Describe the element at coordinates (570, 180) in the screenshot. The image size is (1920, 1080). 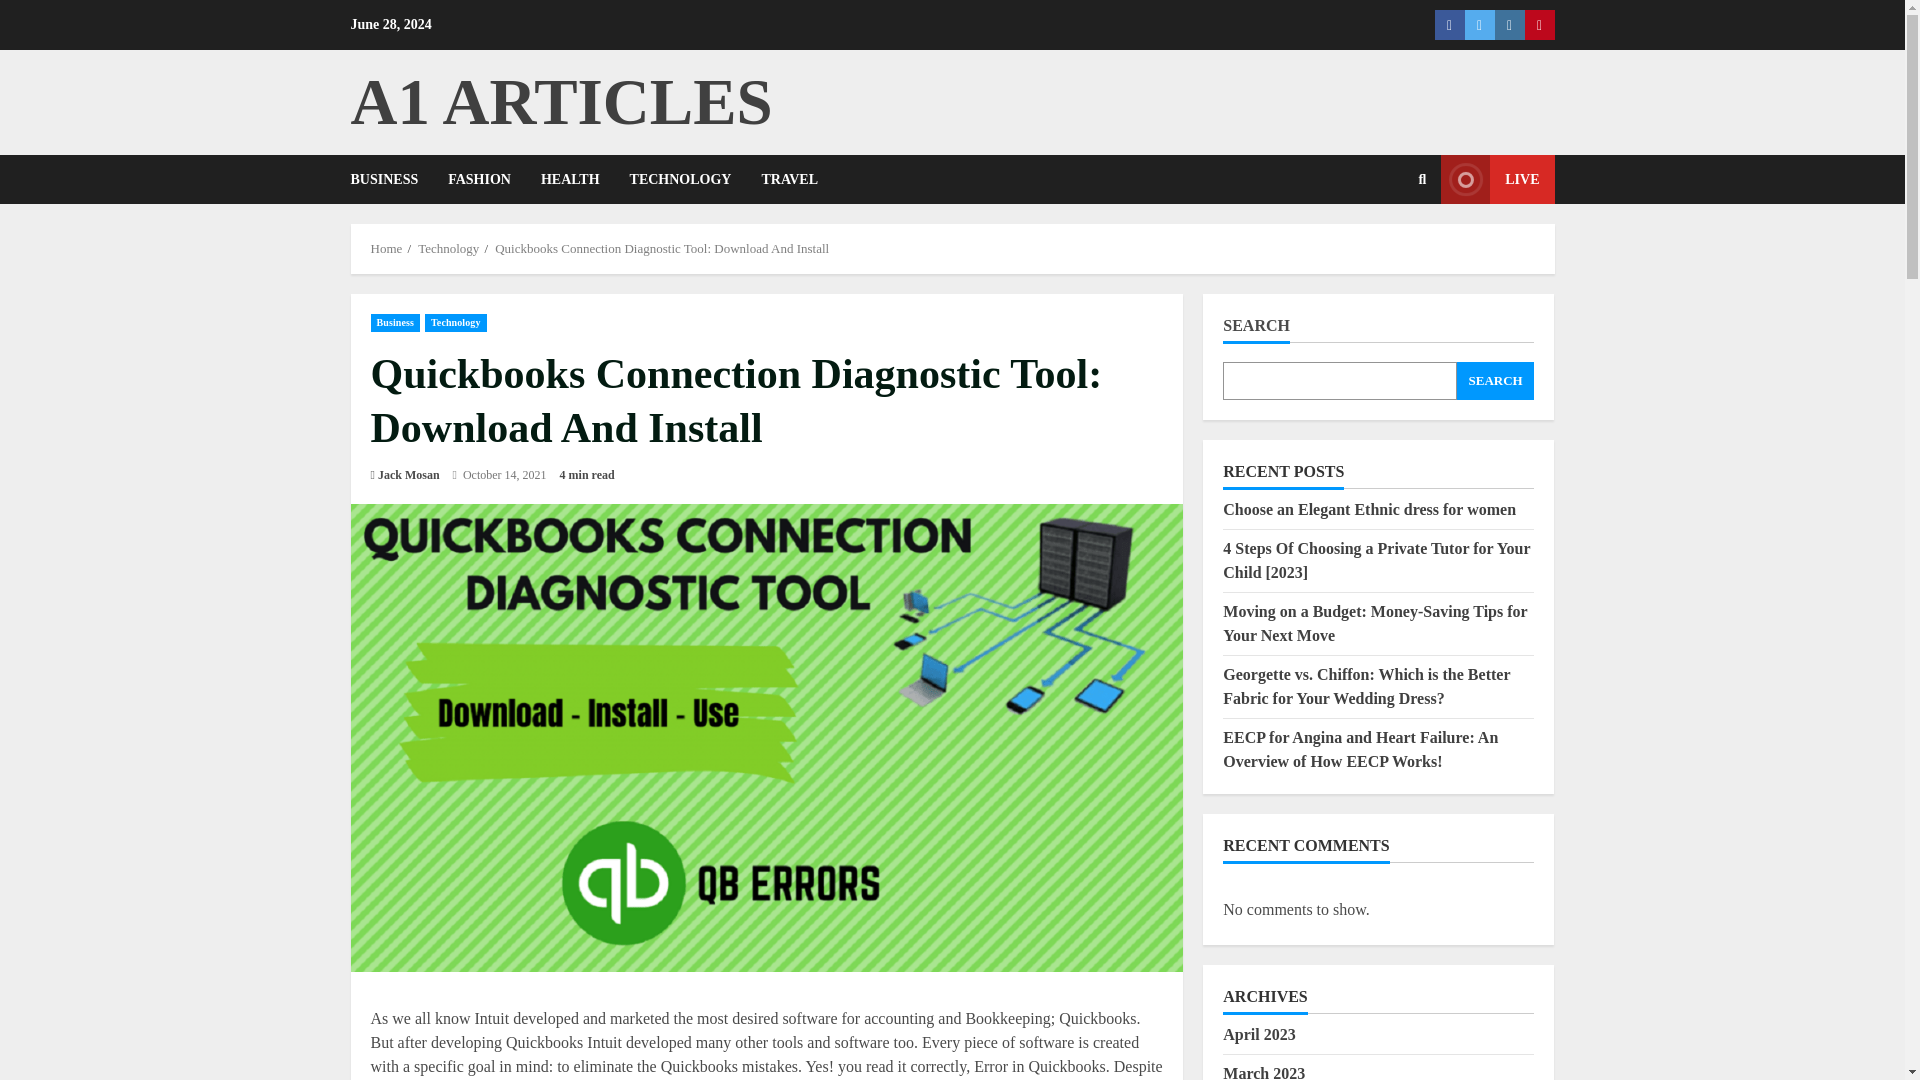
I see `HEALTH` at that location.